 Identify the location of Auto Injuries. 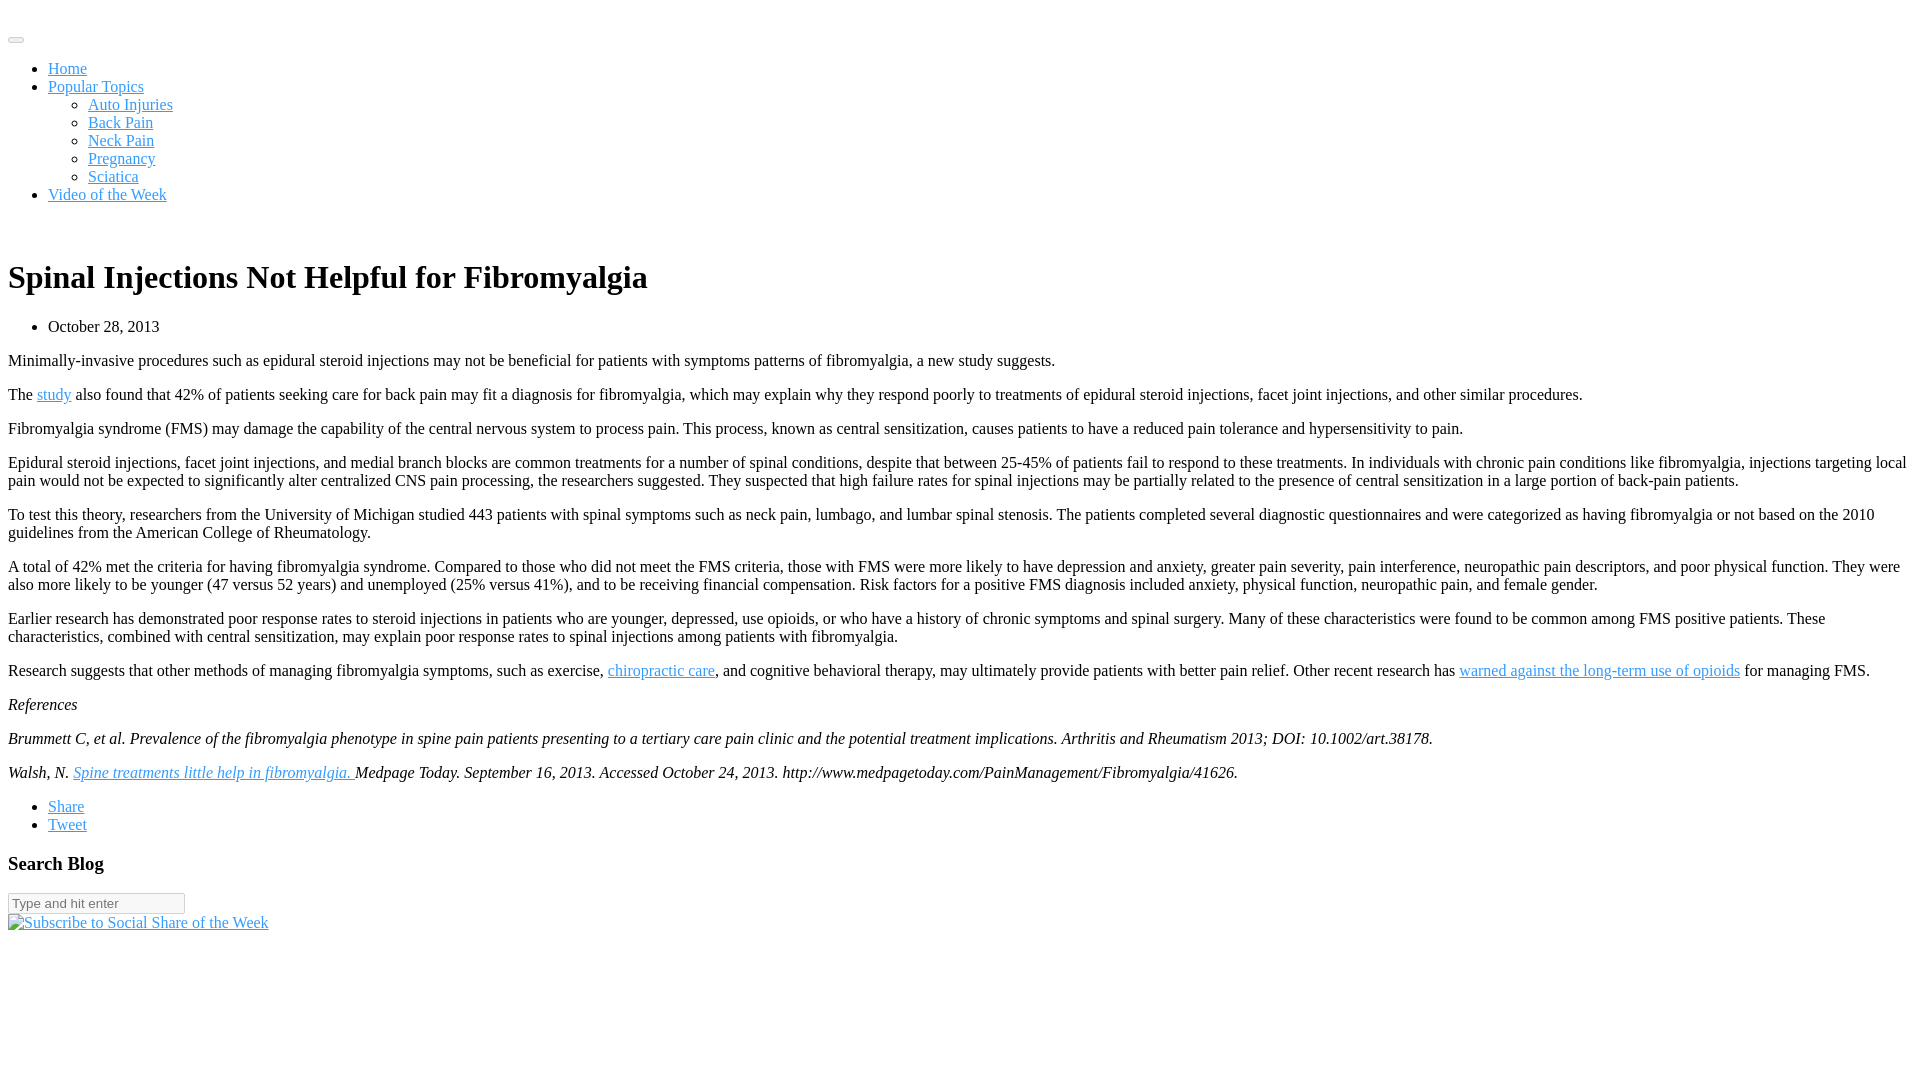
(130, 104).